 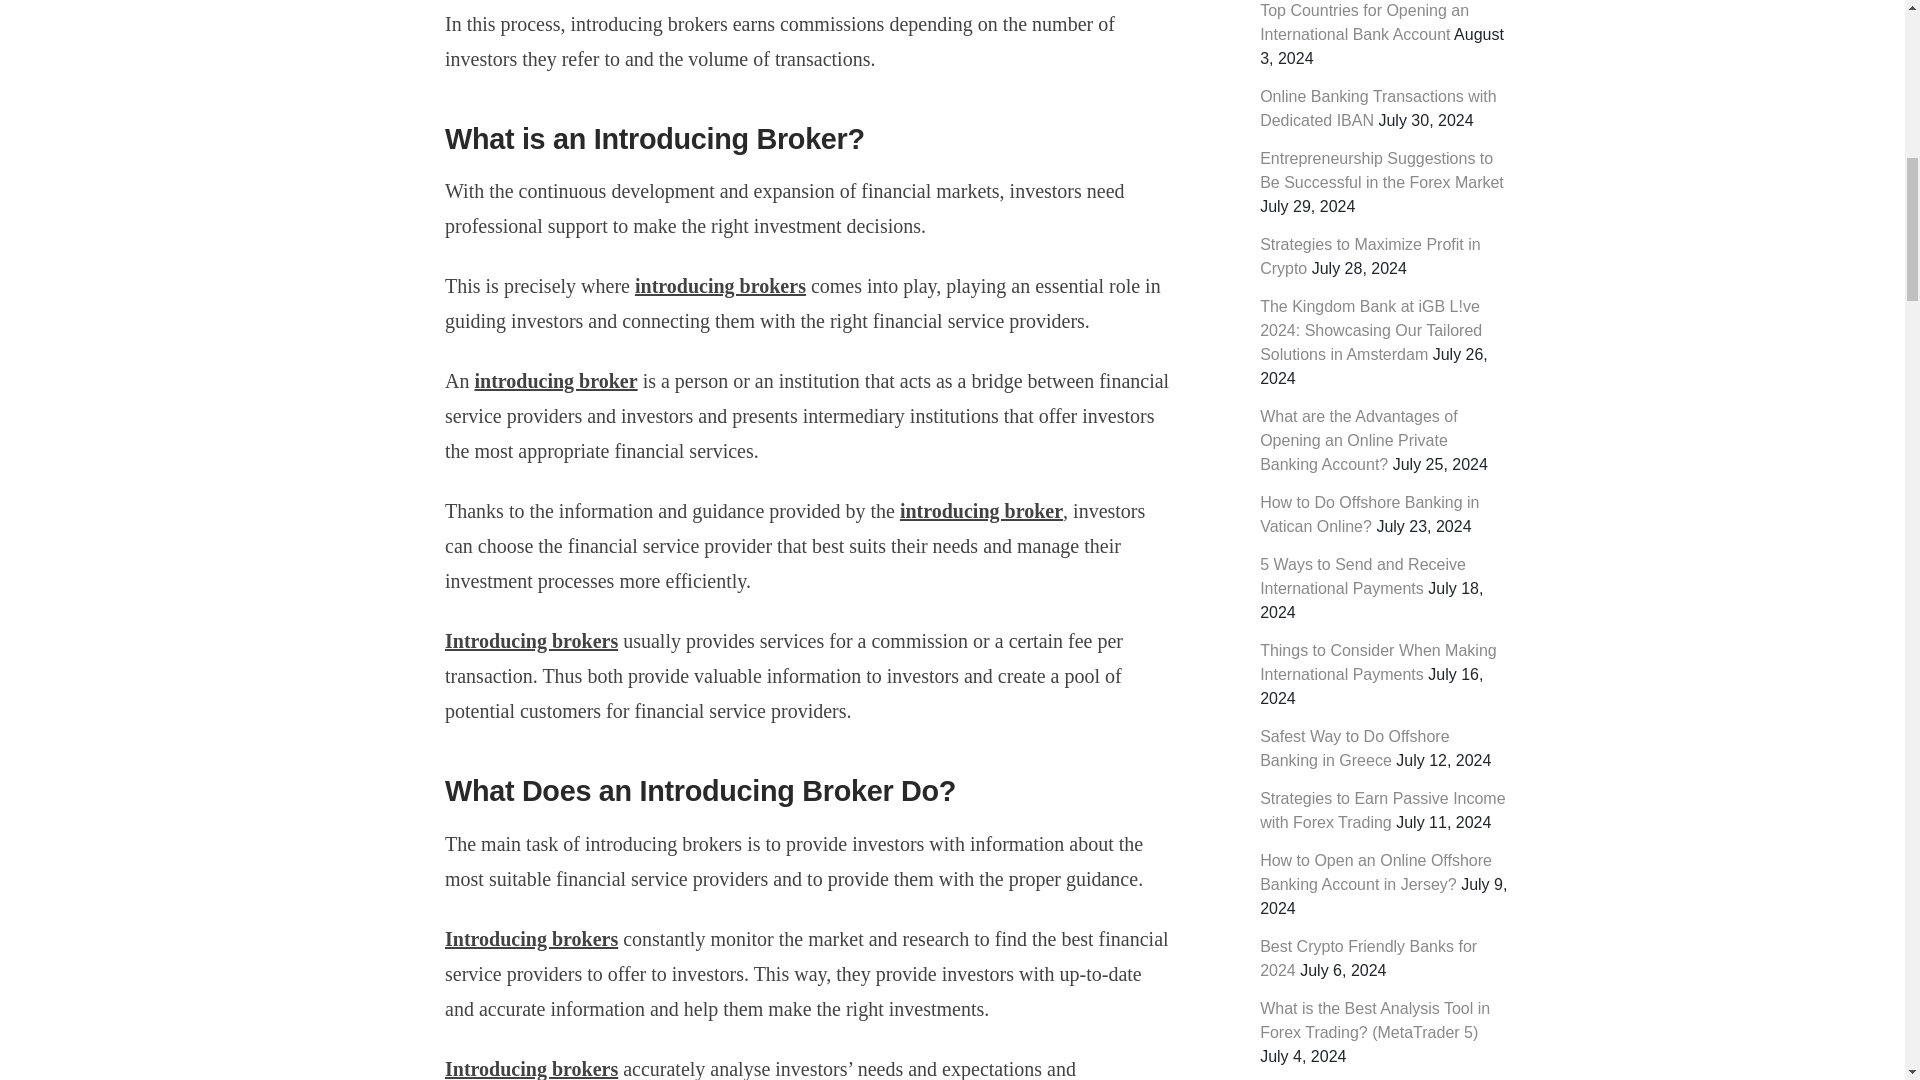 I want to click on Strategies to Earn Passive Income with Forex Trading, so click(x=1382, y=810).